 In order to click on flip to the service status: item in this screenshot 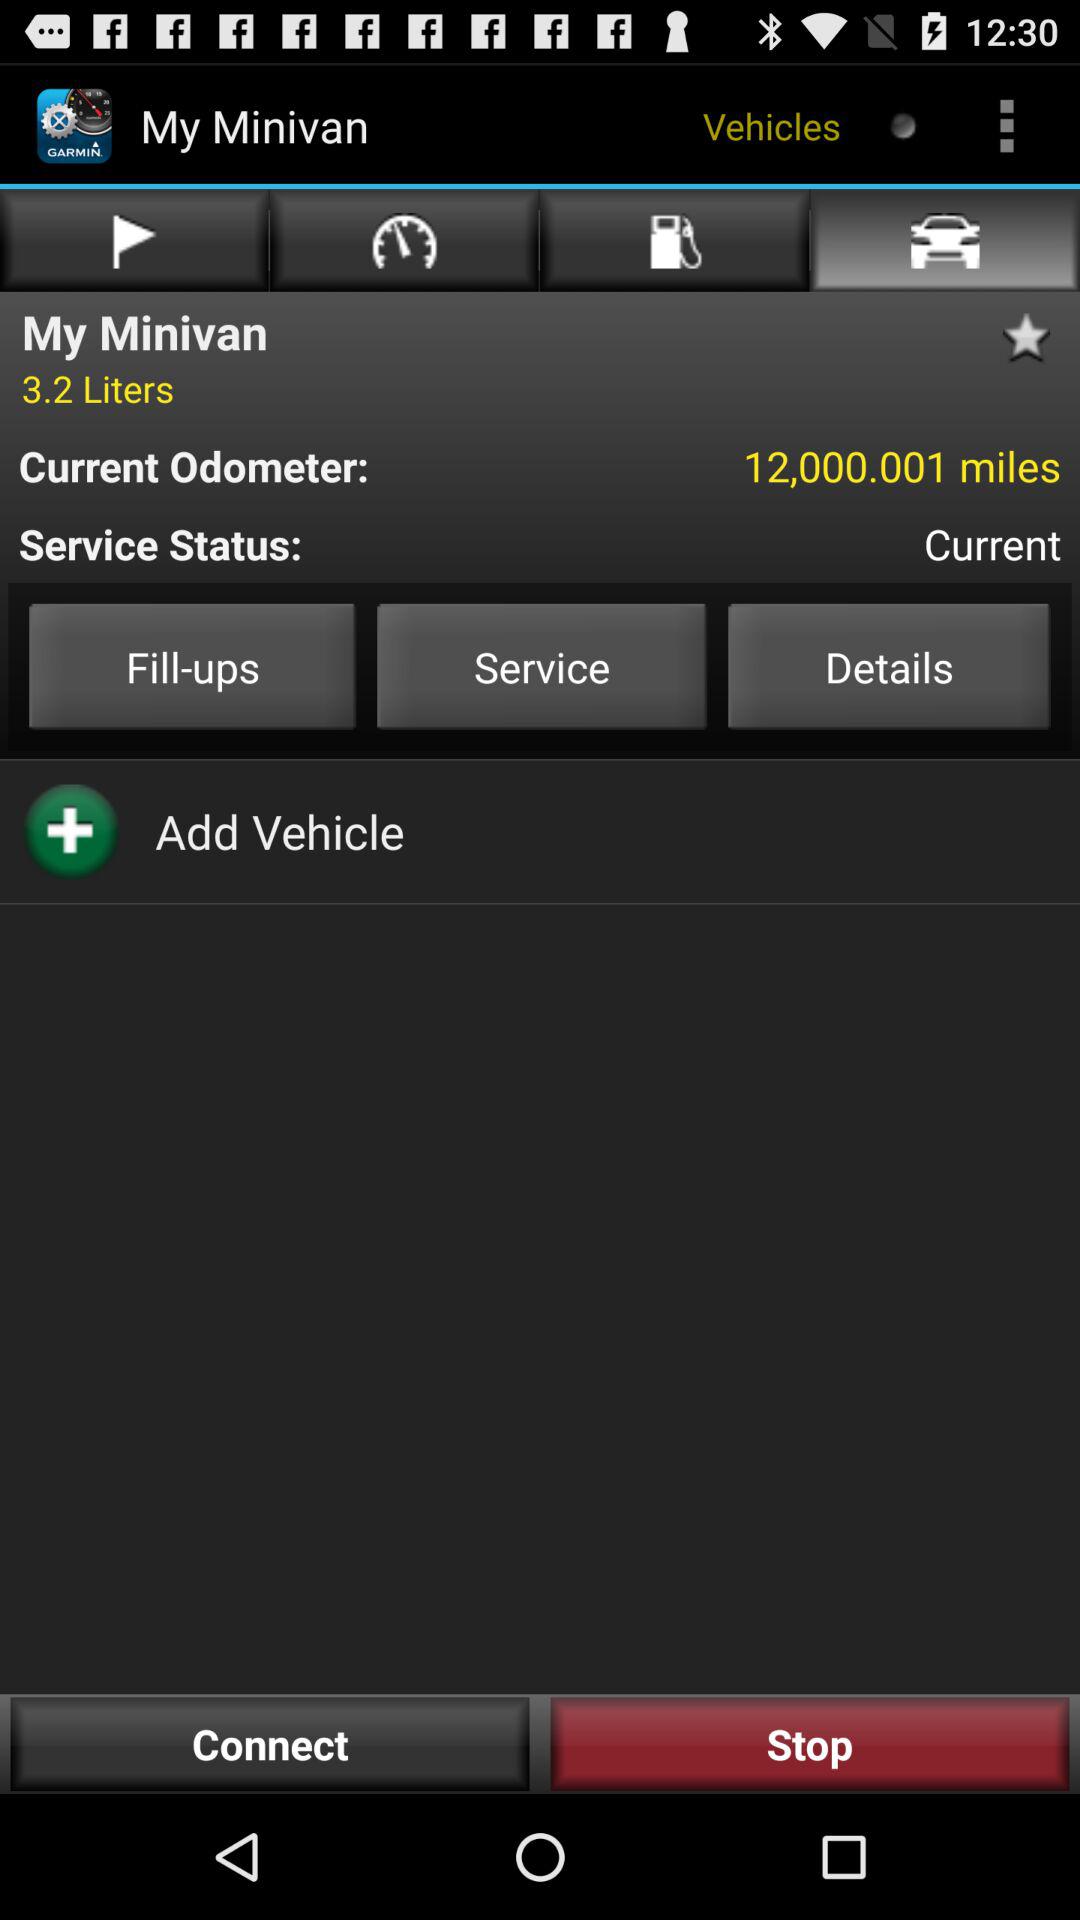, I will do `click(315, 544)`.